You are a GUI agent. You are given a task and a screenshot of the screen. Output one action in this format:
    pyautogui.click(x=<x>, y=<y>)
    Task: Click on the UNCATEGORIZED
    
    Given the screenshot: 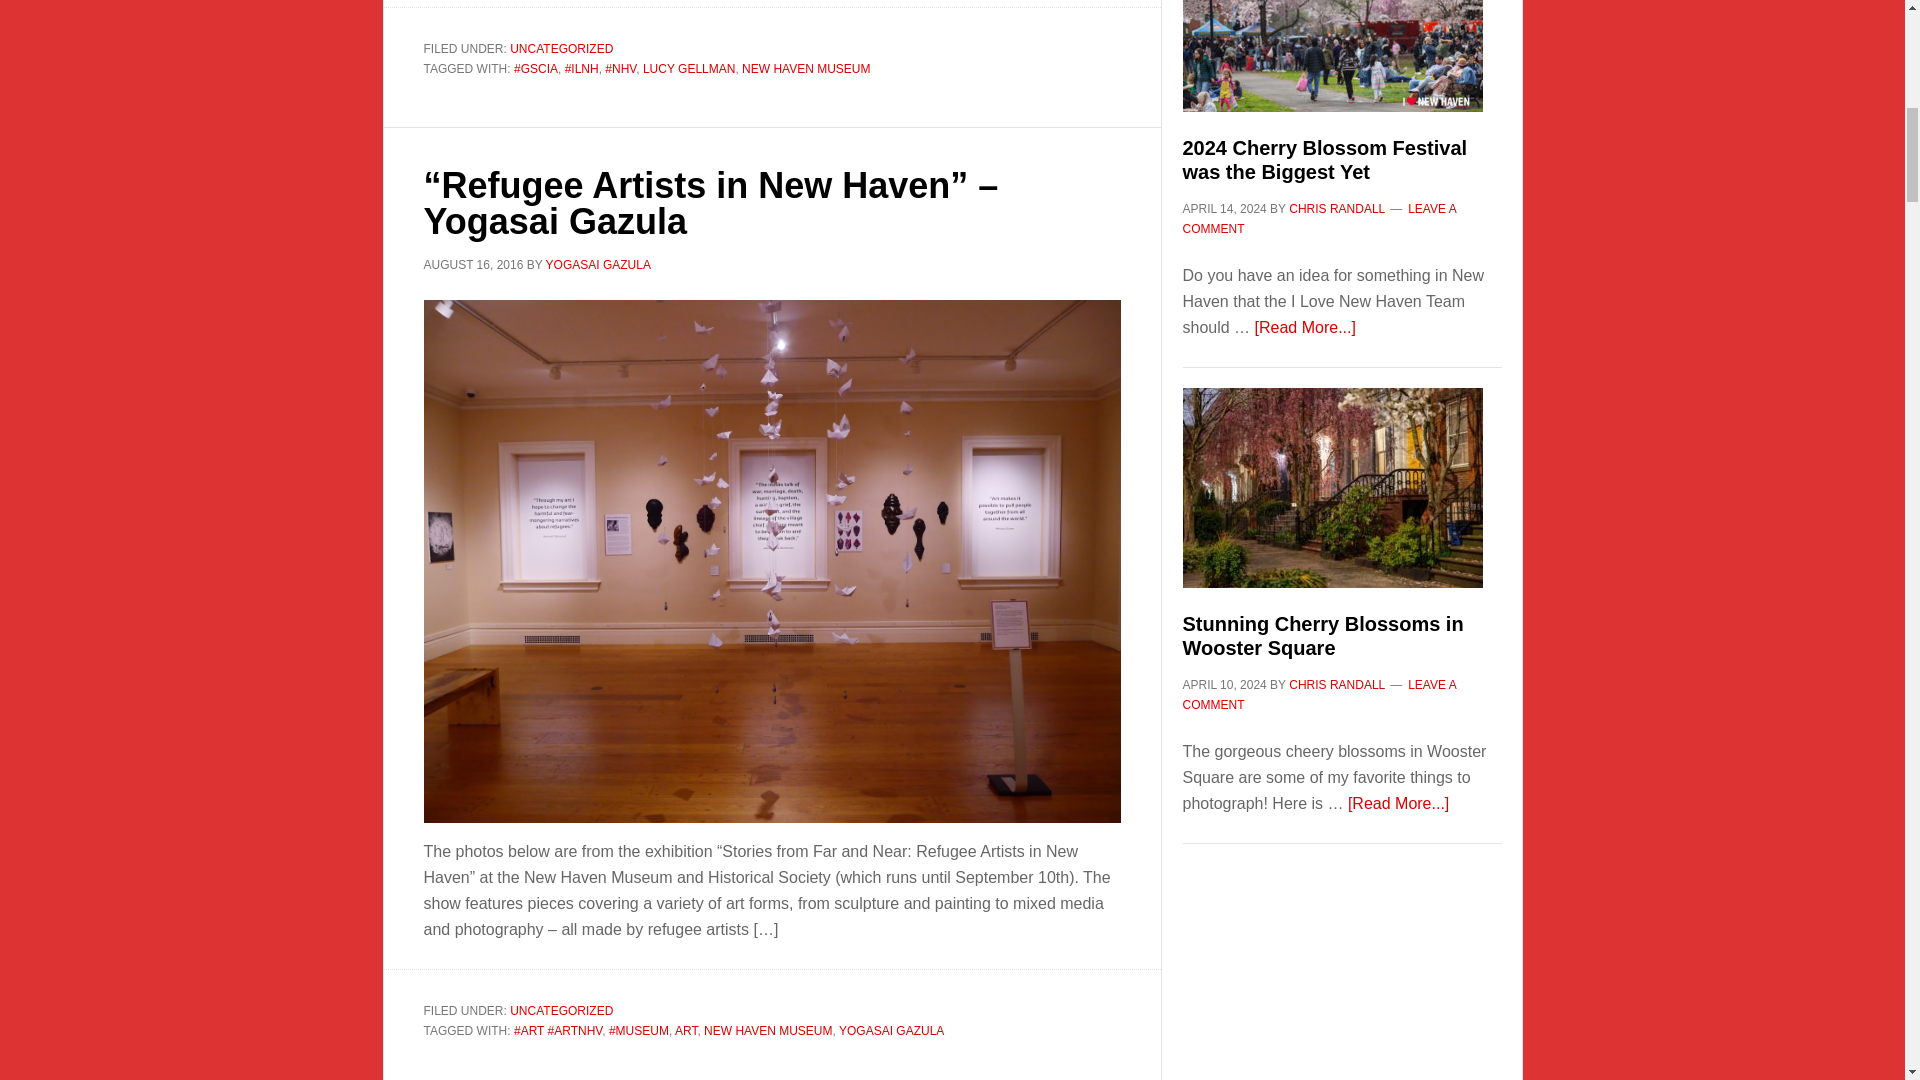 What is the action you would take?
    pyautogui.click(x=561, y=49)
    